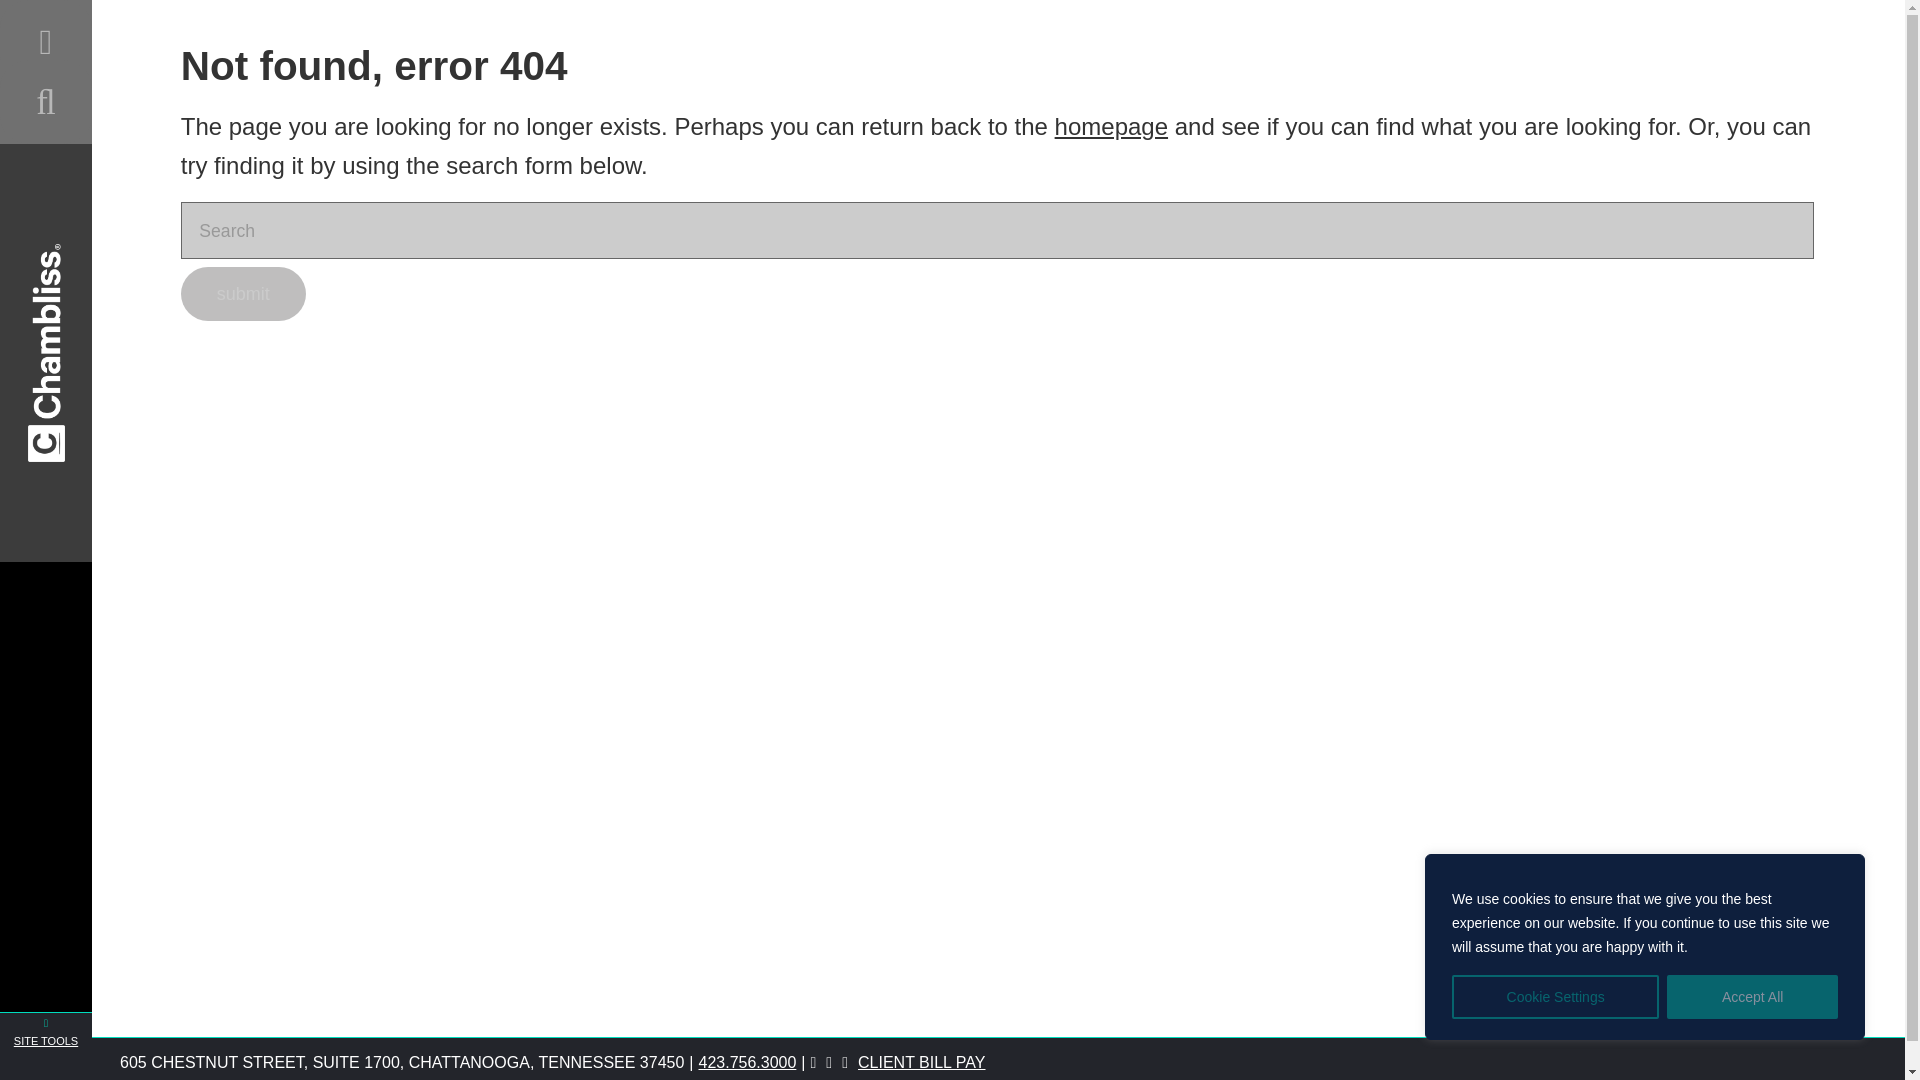 The height and width of the screenshot is (1080, 1920). Describe the element at coordinates (1752, 997) in the screenshot. I see `Accept All` at that location.